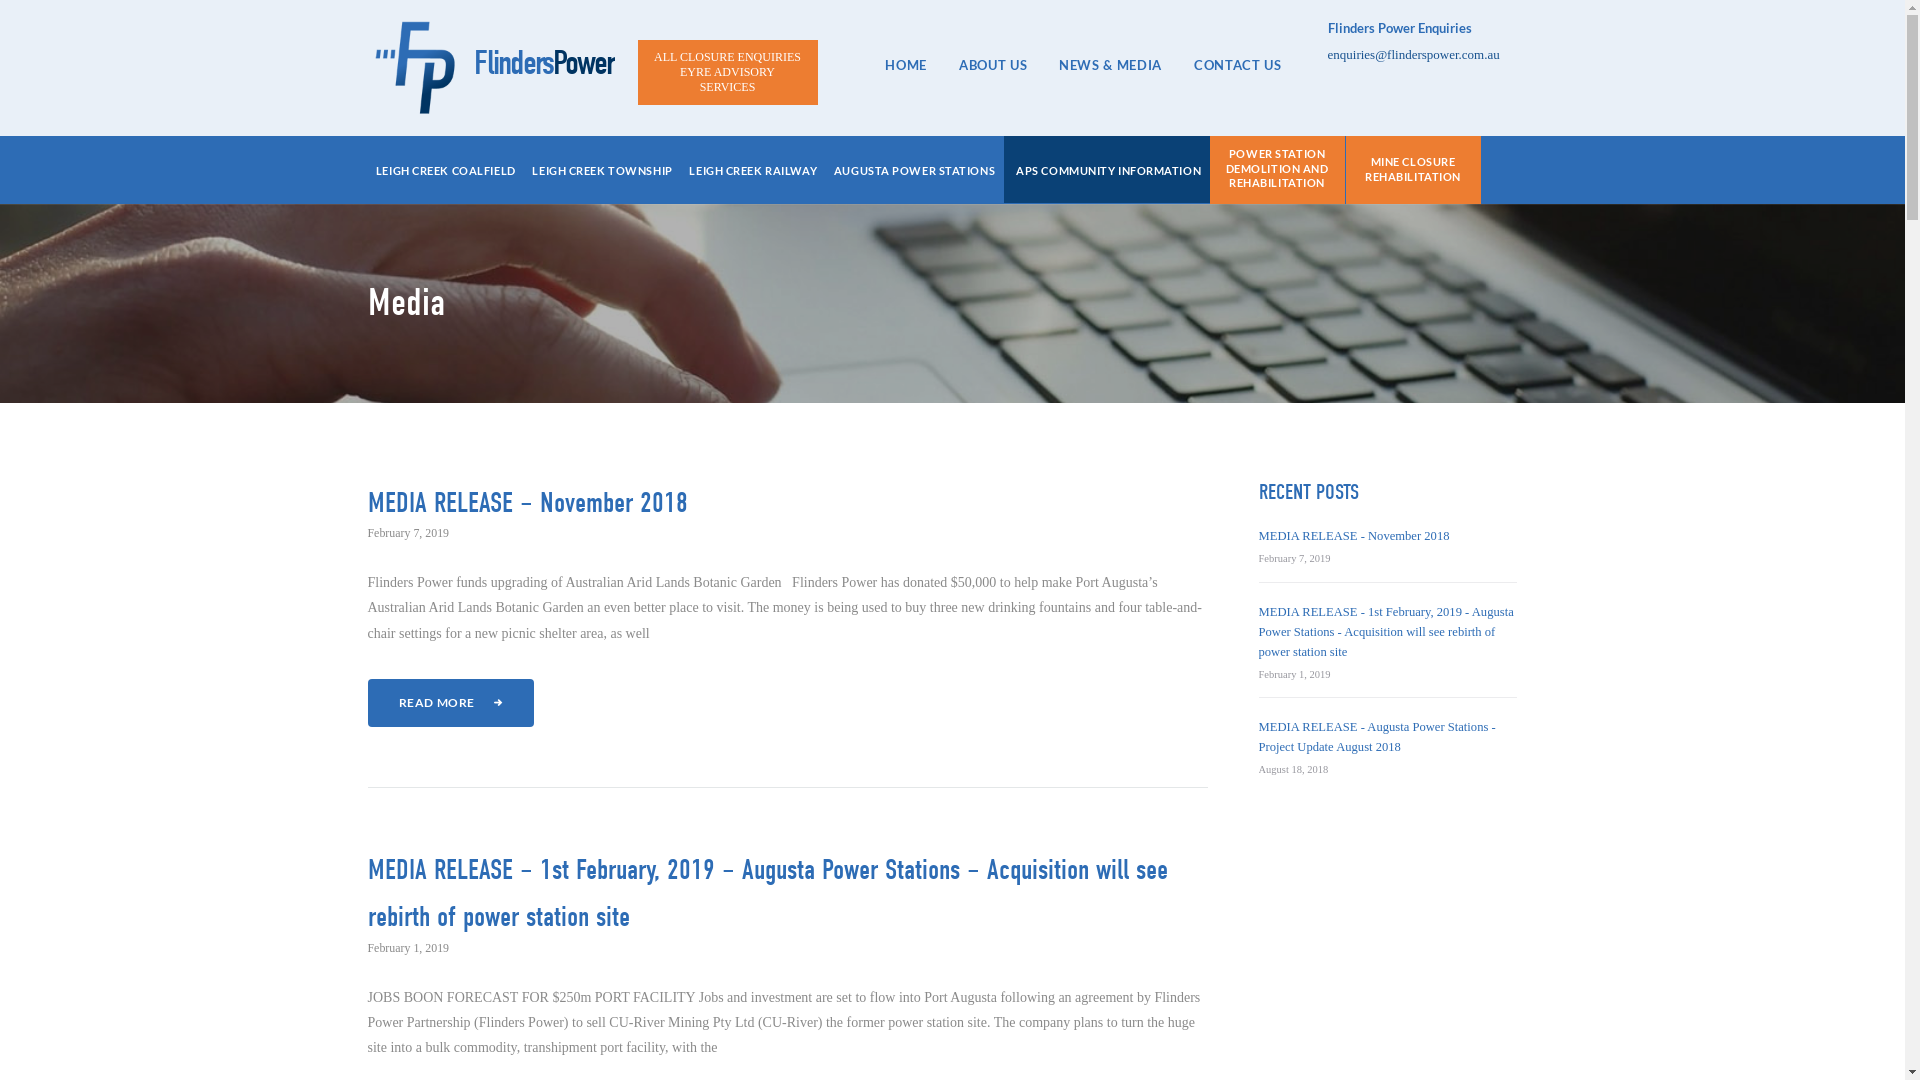 The height and width of the screenshot is (1080, 1920). Describe the element at coordinates (1238, 65) in the screenshot. I see `CONTACT US` at that location.